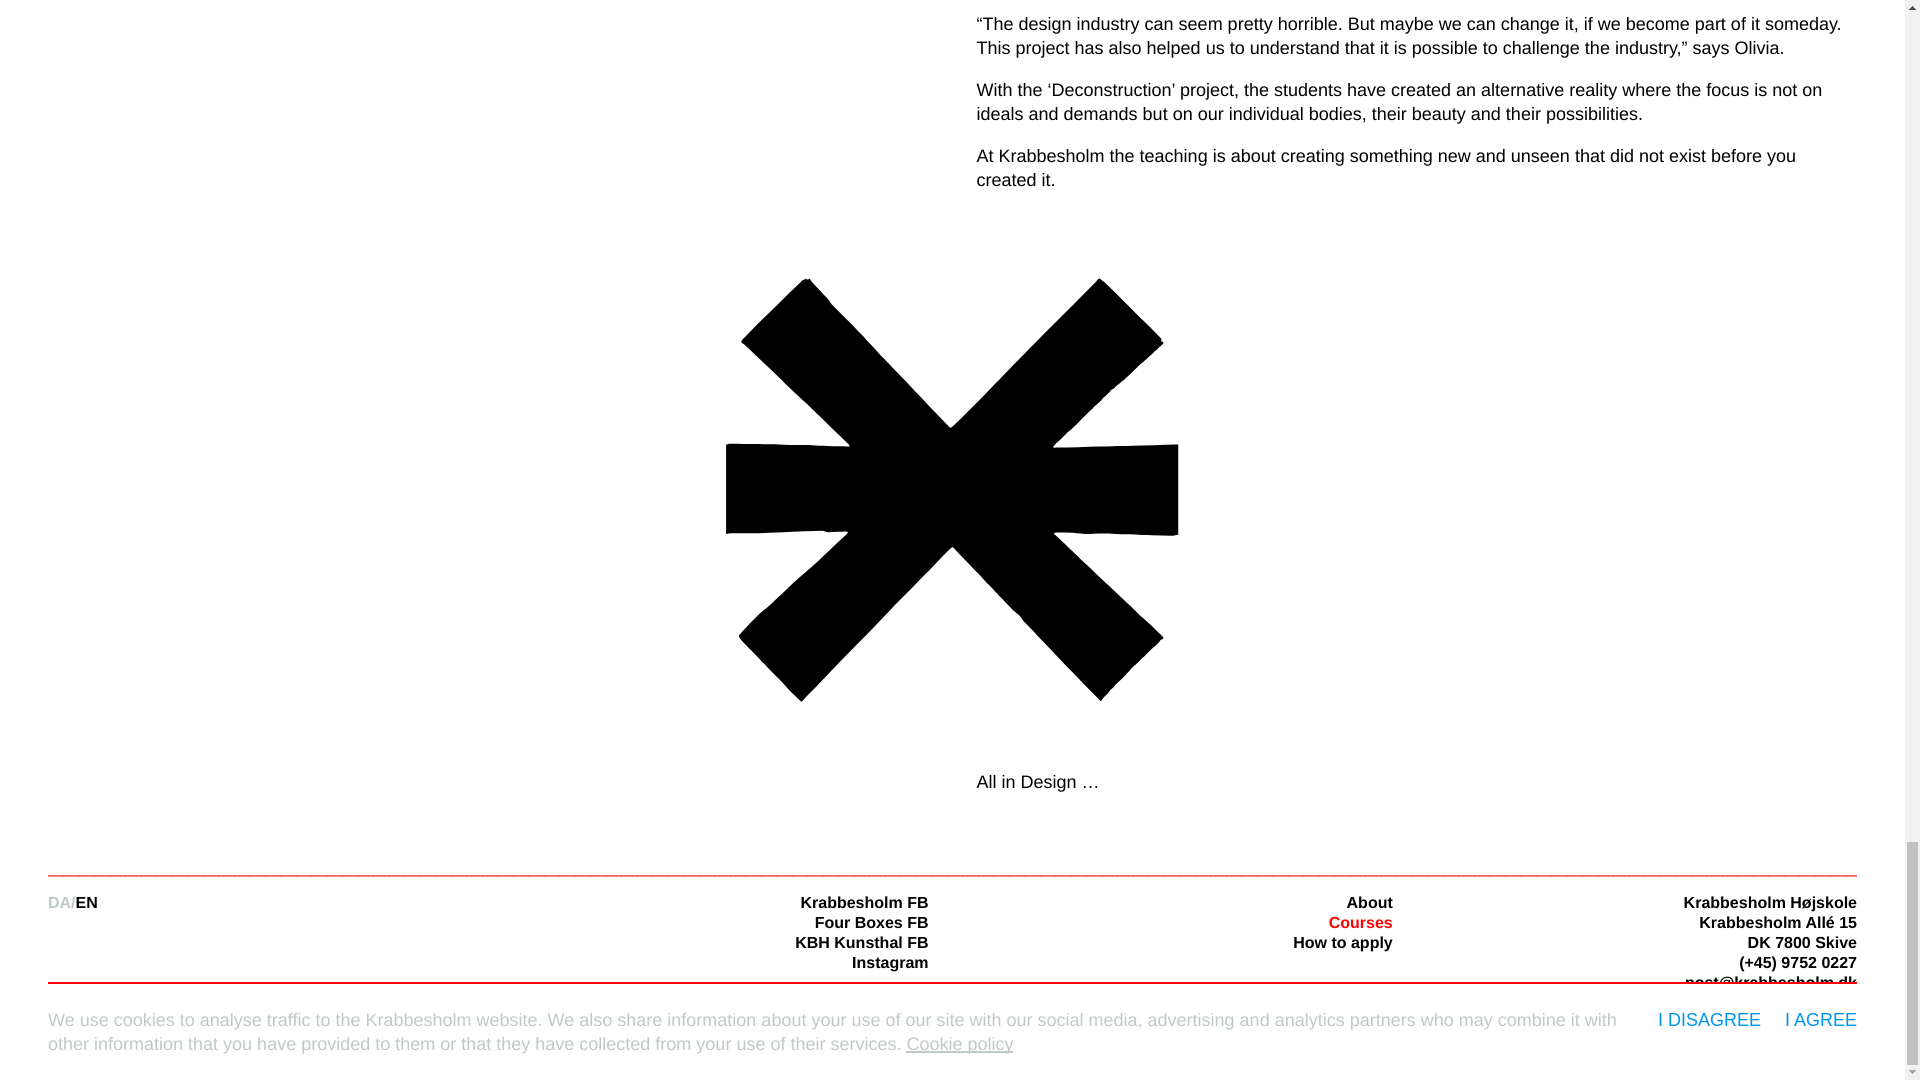  Describe the element at coordinates (890, 963) in the screenshot. I see `Instagram` at that location.